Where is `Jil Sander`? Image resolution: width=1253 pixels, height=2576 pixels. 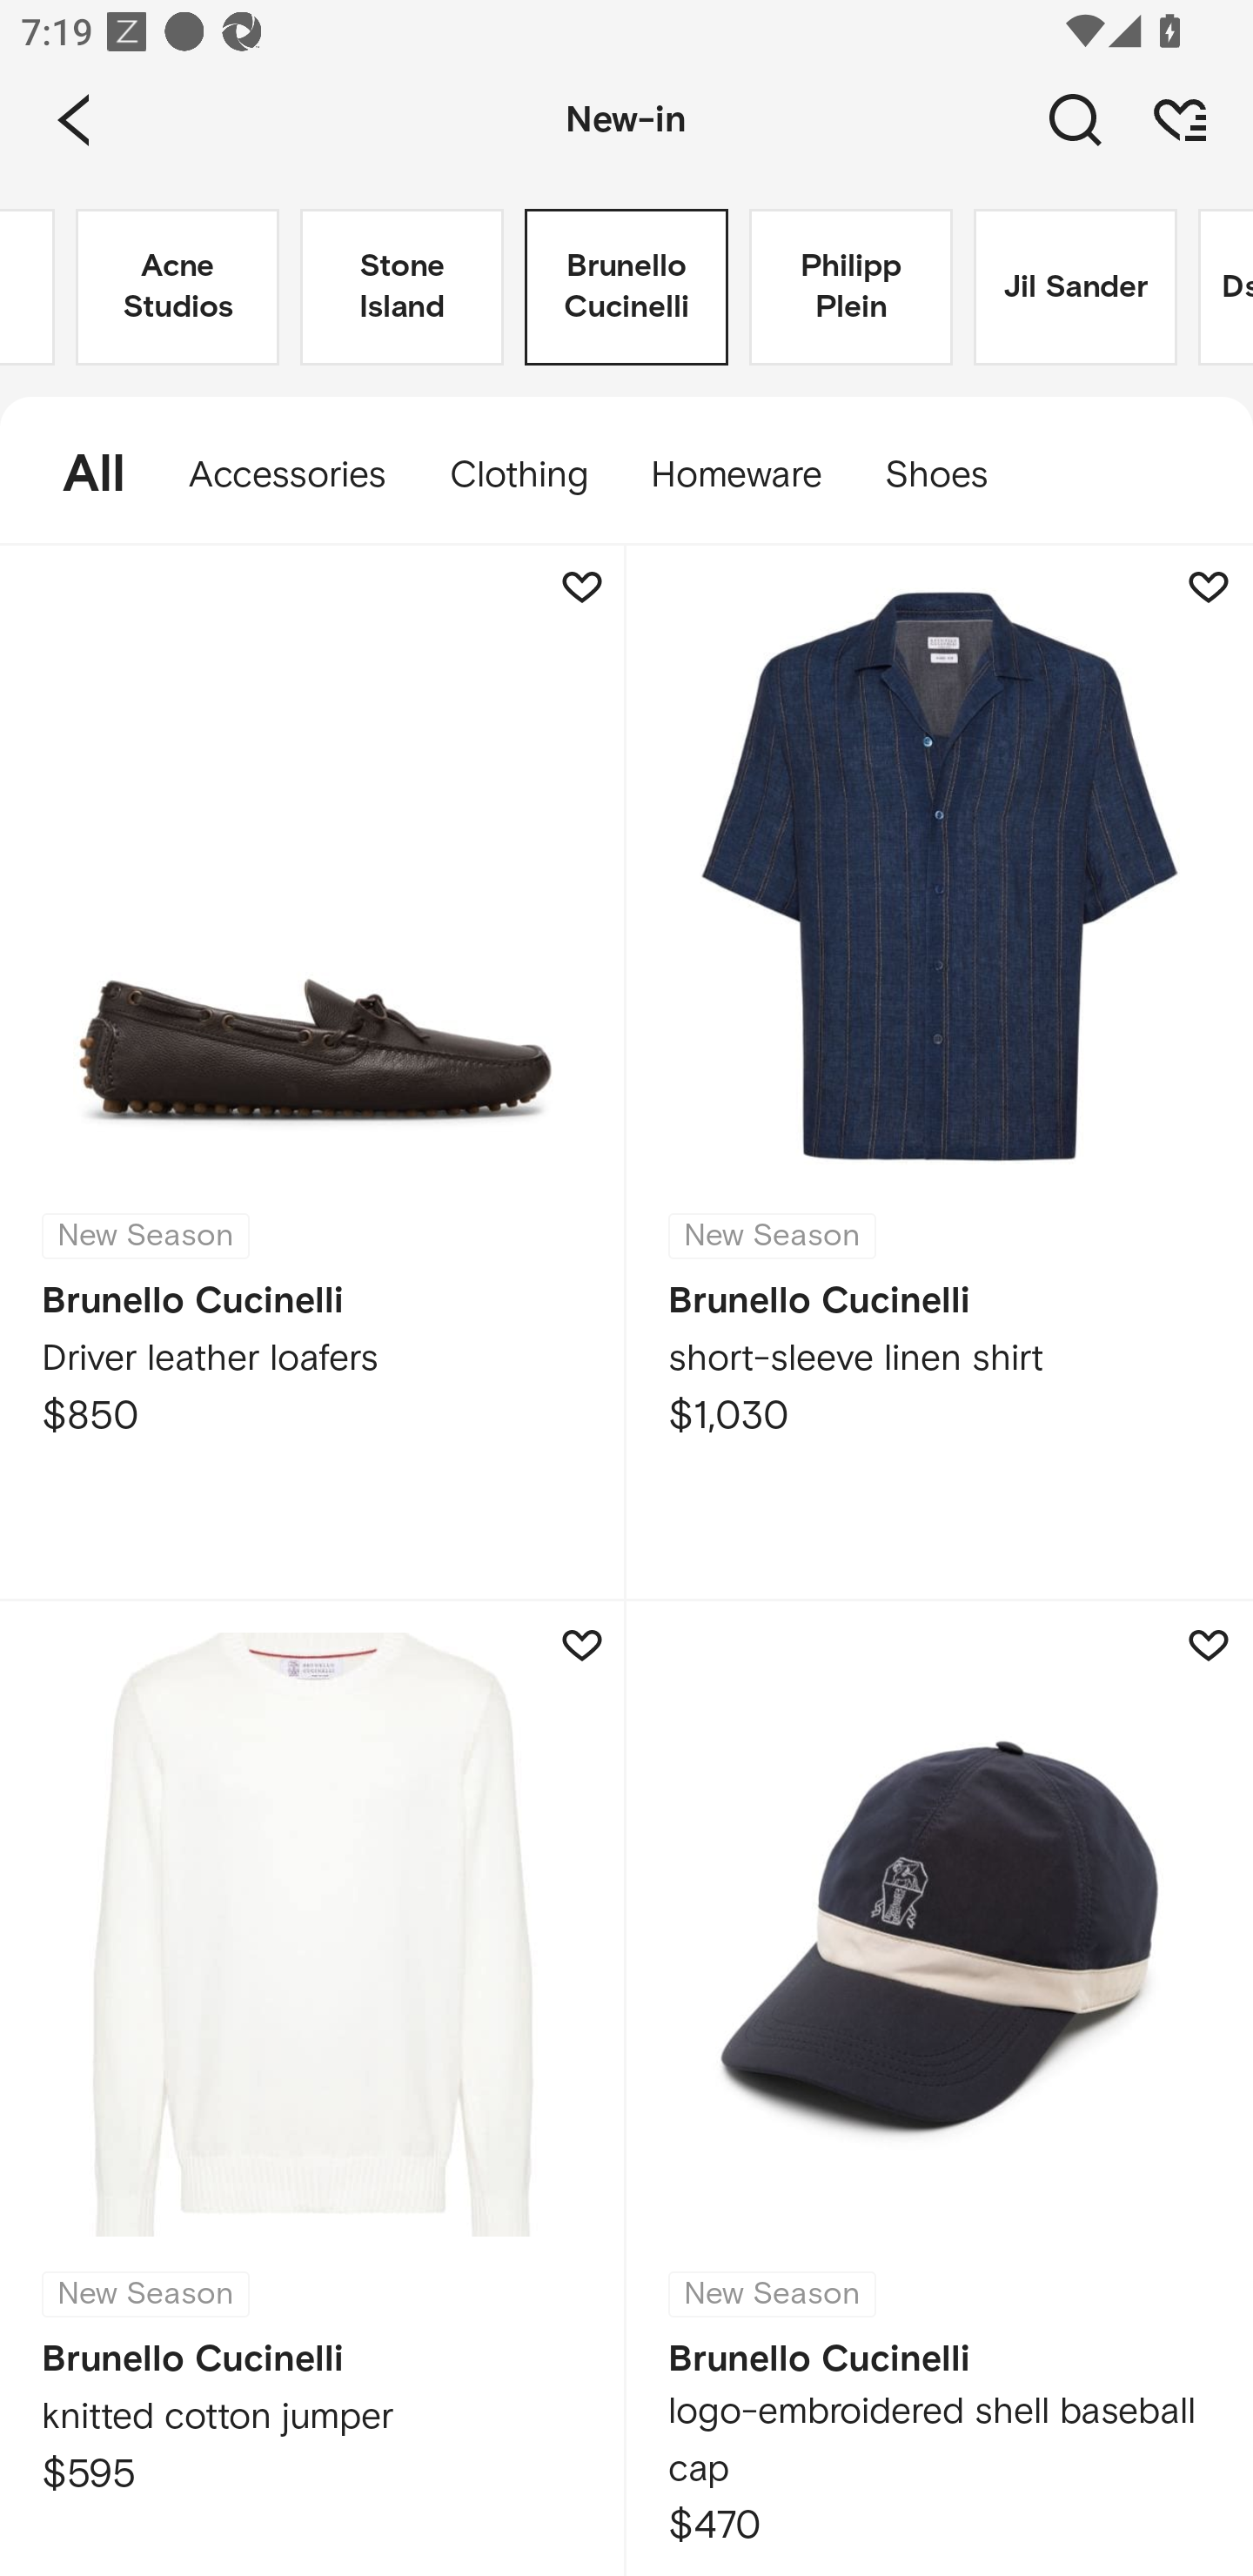
Jil Sander is located at coordinates (1075, 287).